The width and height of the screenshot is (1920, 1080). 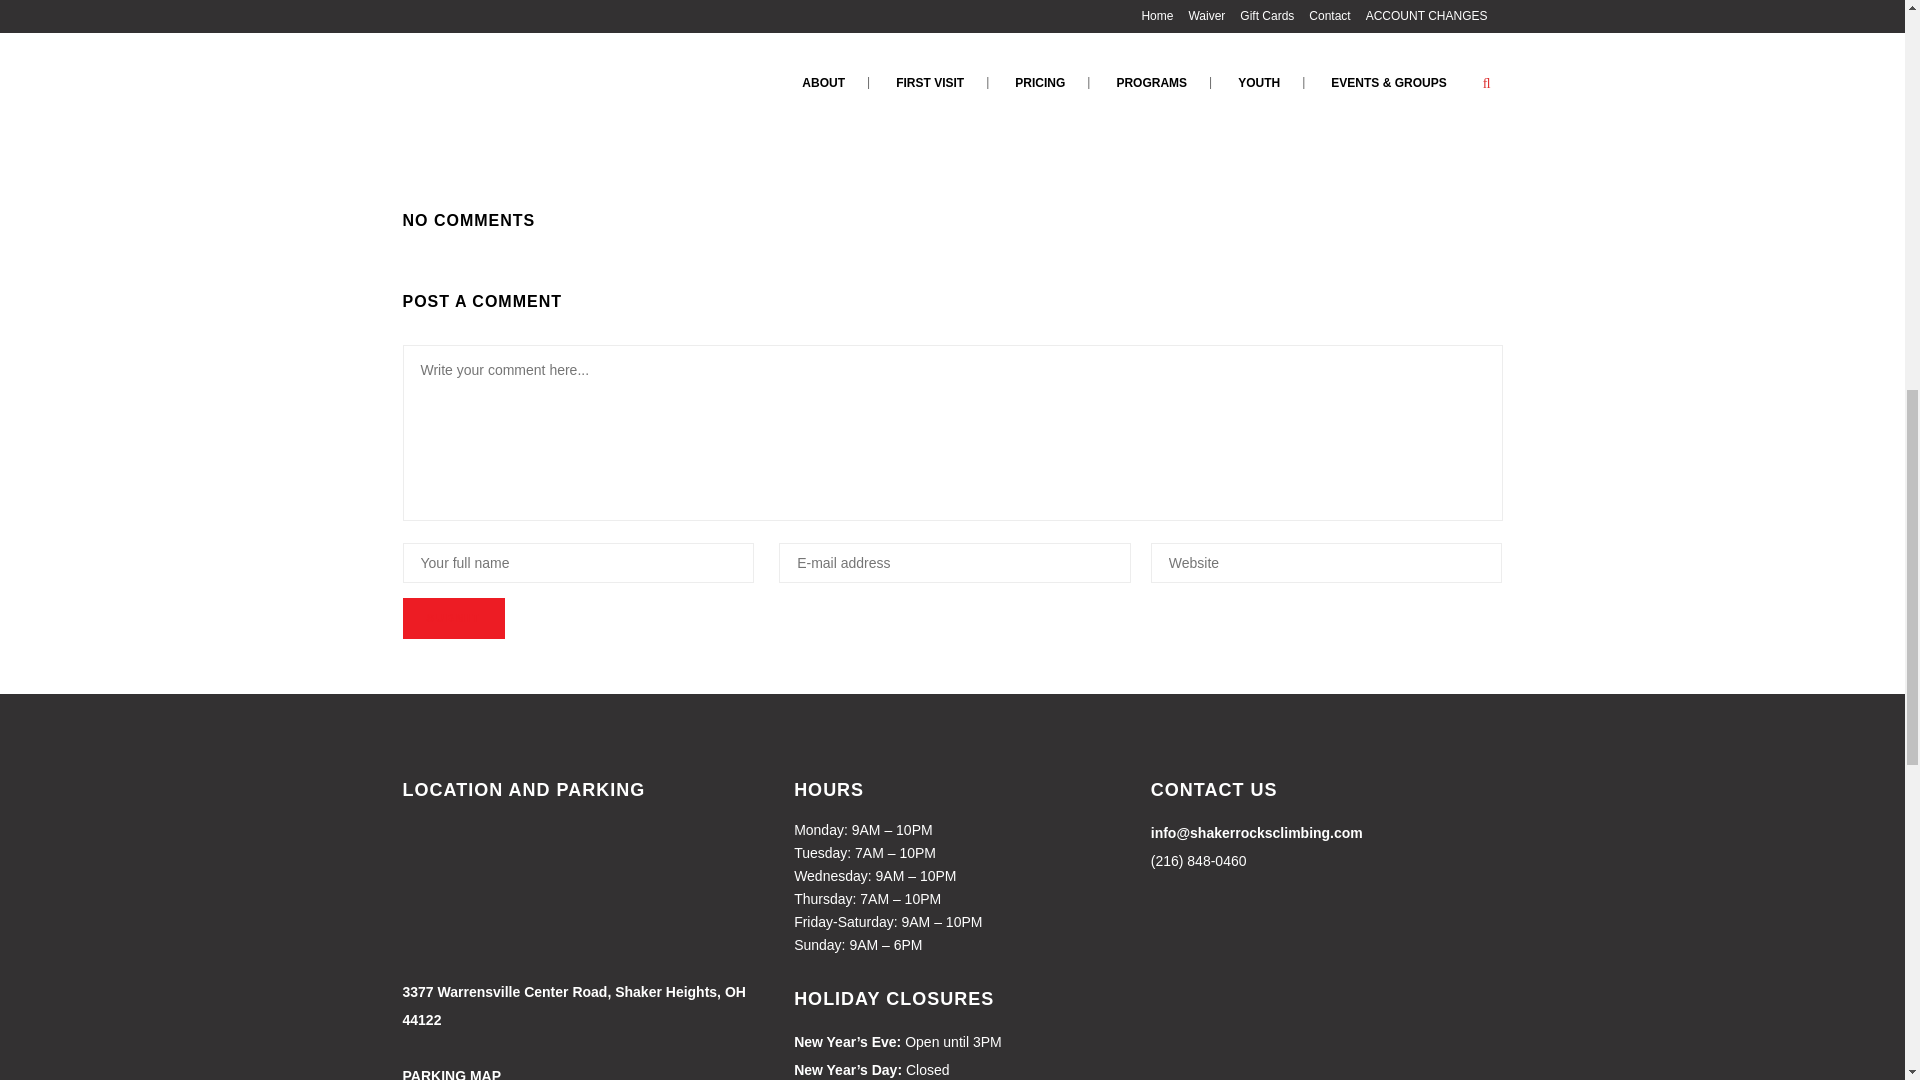 I want to click on Submit, so click(x=452, y=618).